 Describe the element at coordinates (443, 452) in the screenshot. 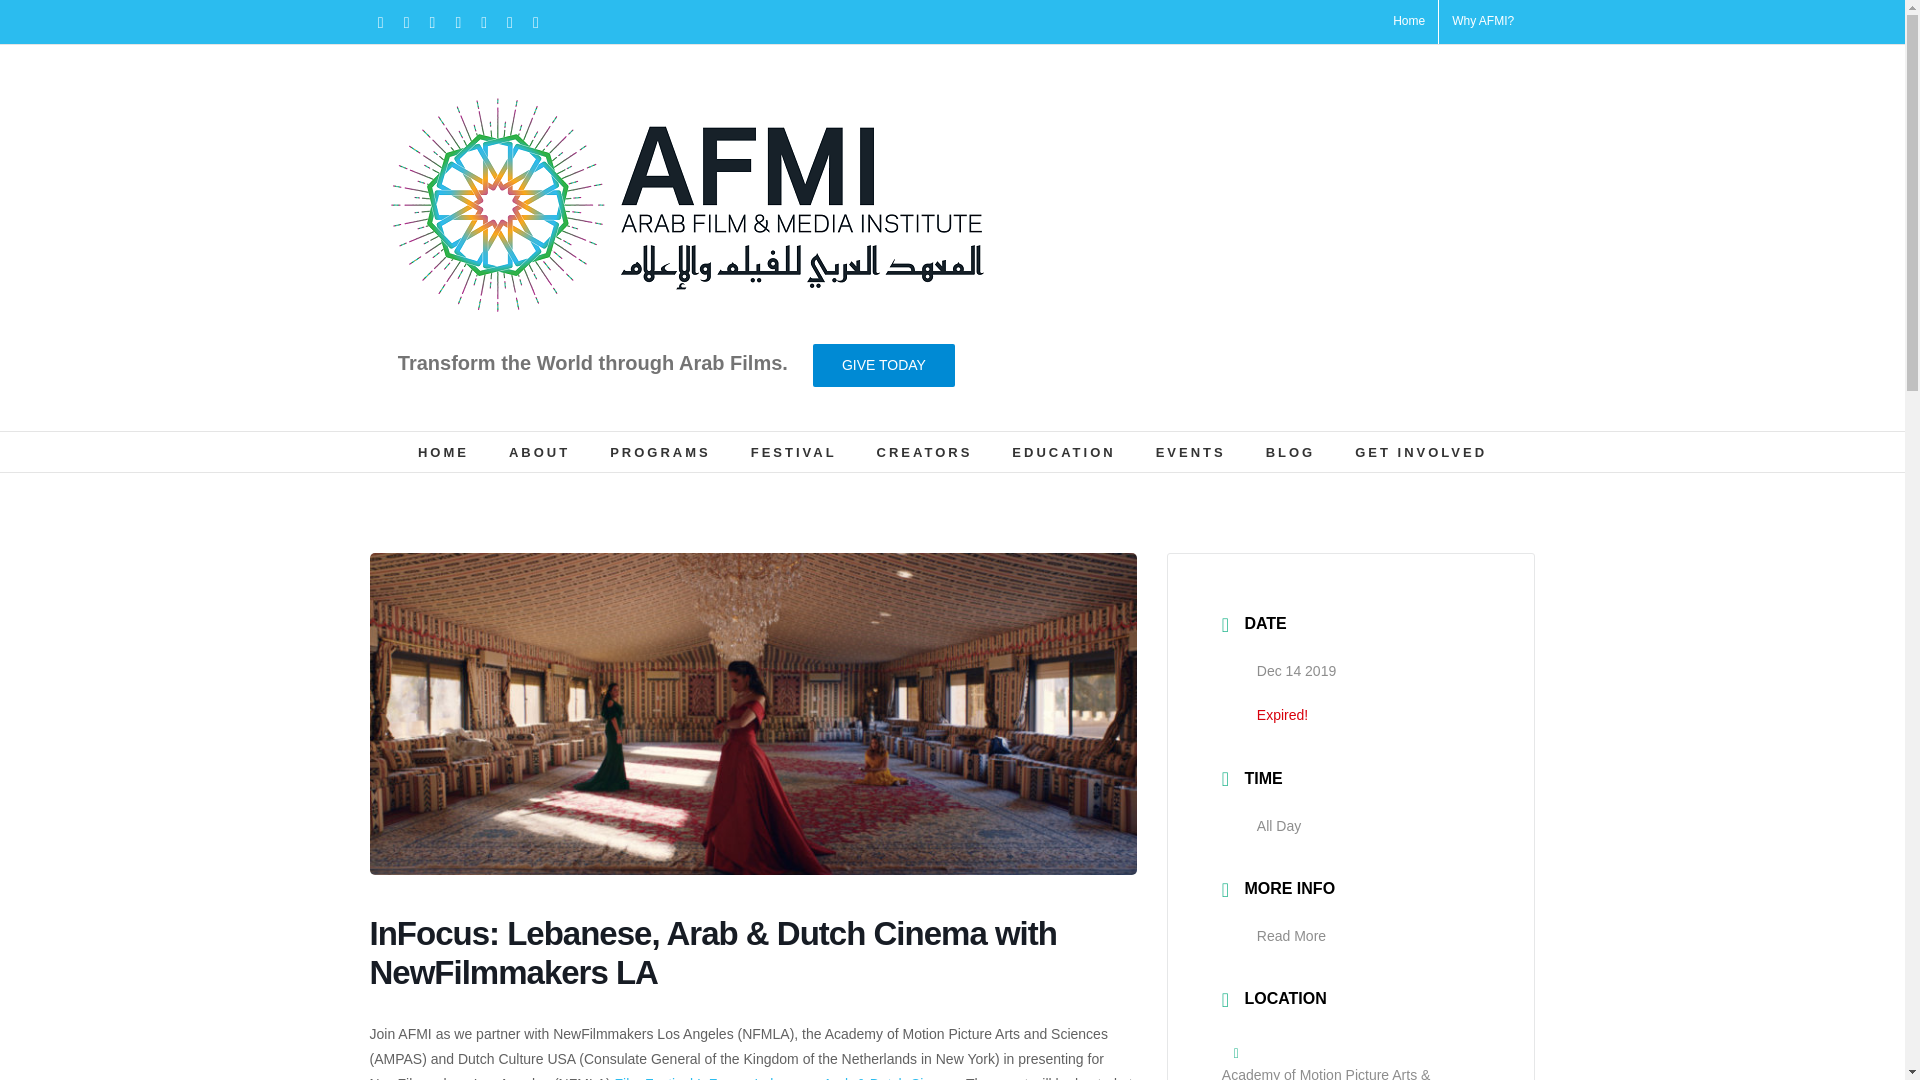

I see `HOME` at that location.